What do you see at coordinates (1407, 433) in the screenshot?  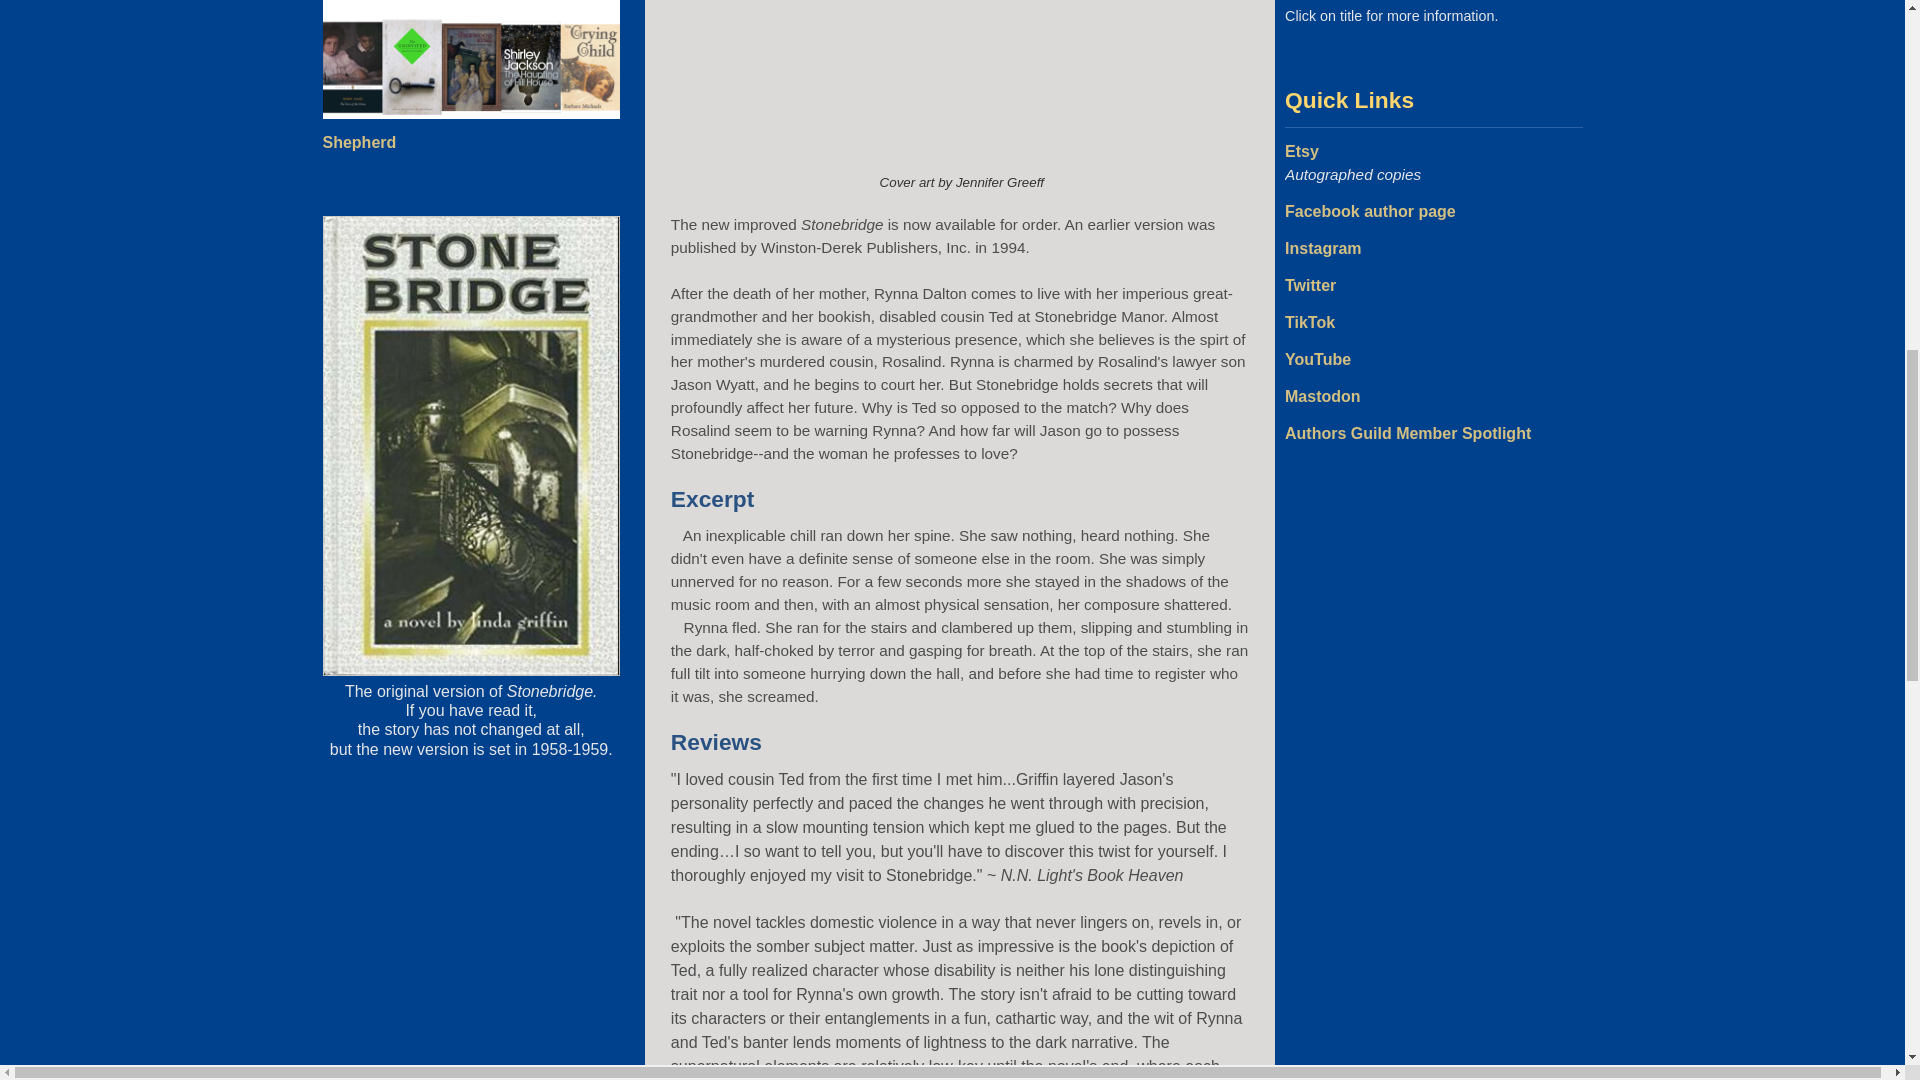 I see `Authors Guild Member Spotlight` at bounding box center [1407, 433].